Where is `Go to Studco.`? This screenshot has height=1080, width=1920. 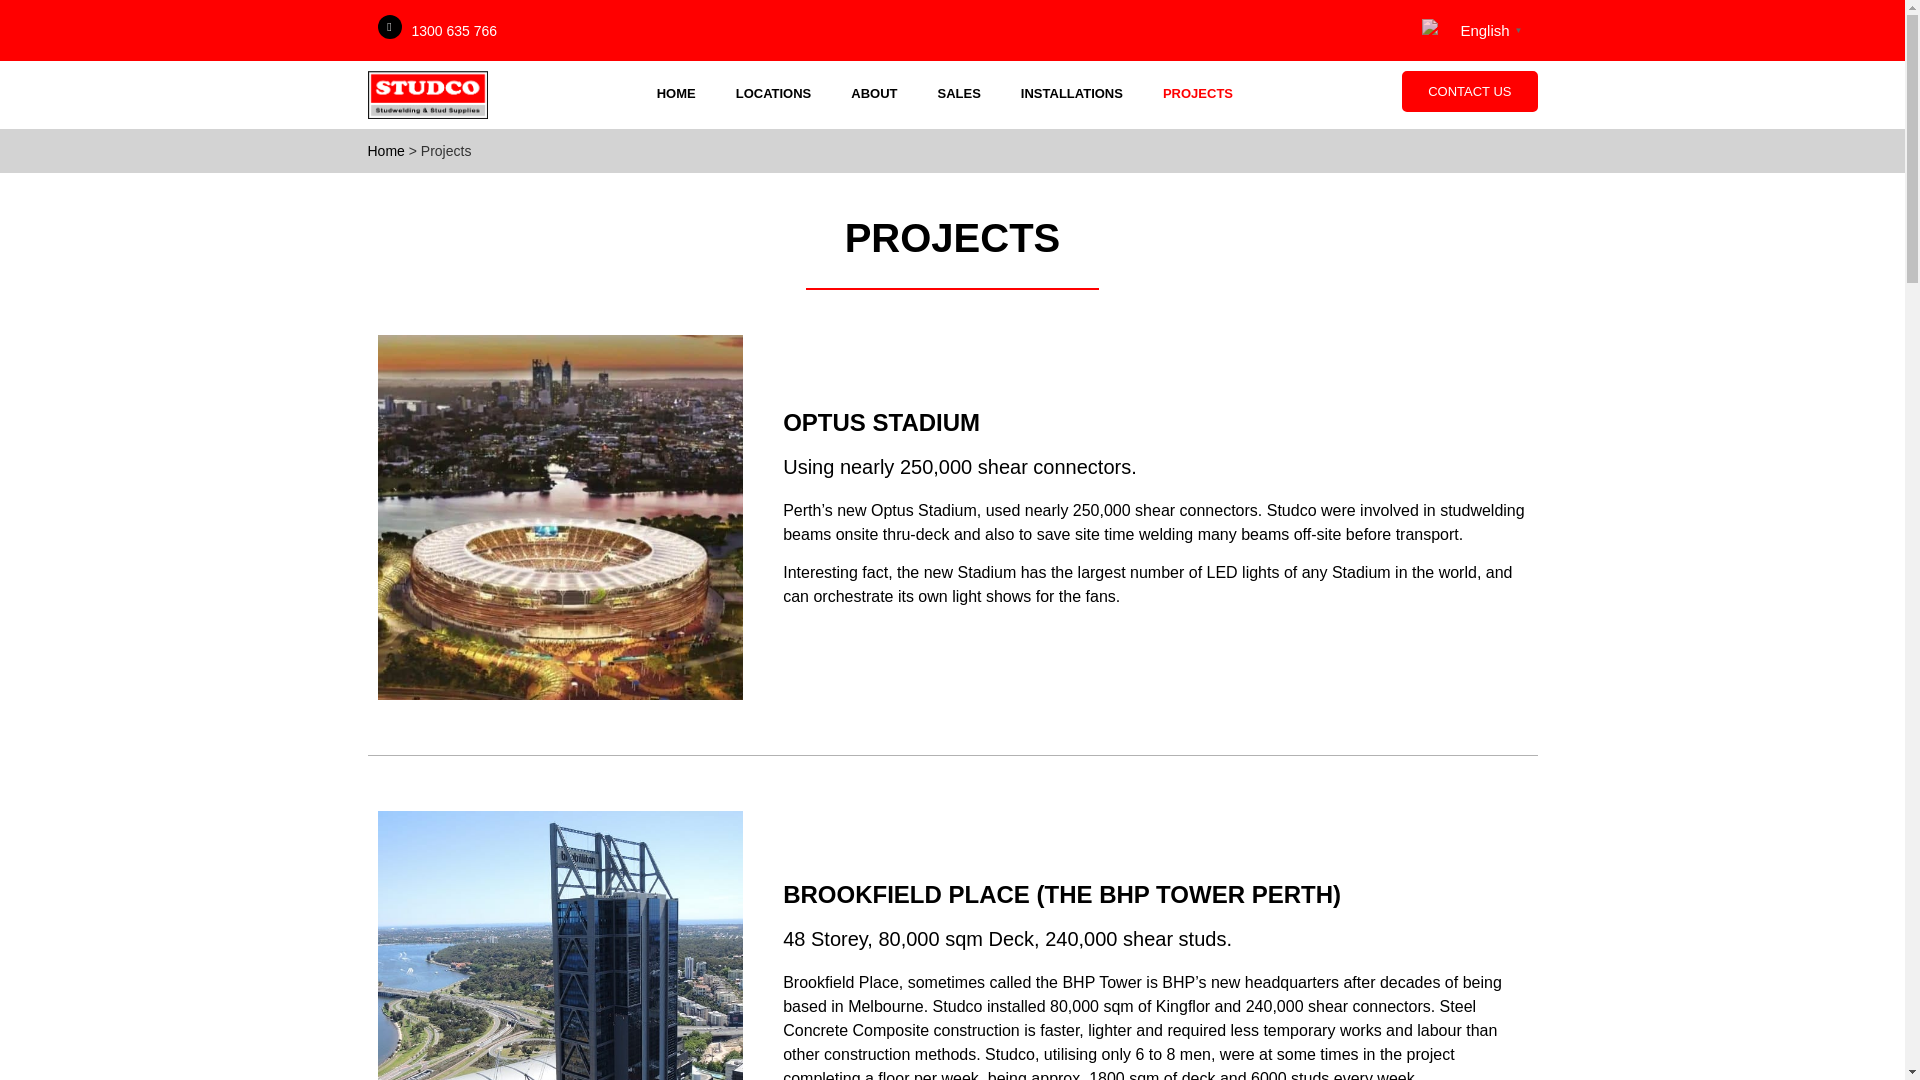 Go to Studco. is located at coordinates (386, 150).